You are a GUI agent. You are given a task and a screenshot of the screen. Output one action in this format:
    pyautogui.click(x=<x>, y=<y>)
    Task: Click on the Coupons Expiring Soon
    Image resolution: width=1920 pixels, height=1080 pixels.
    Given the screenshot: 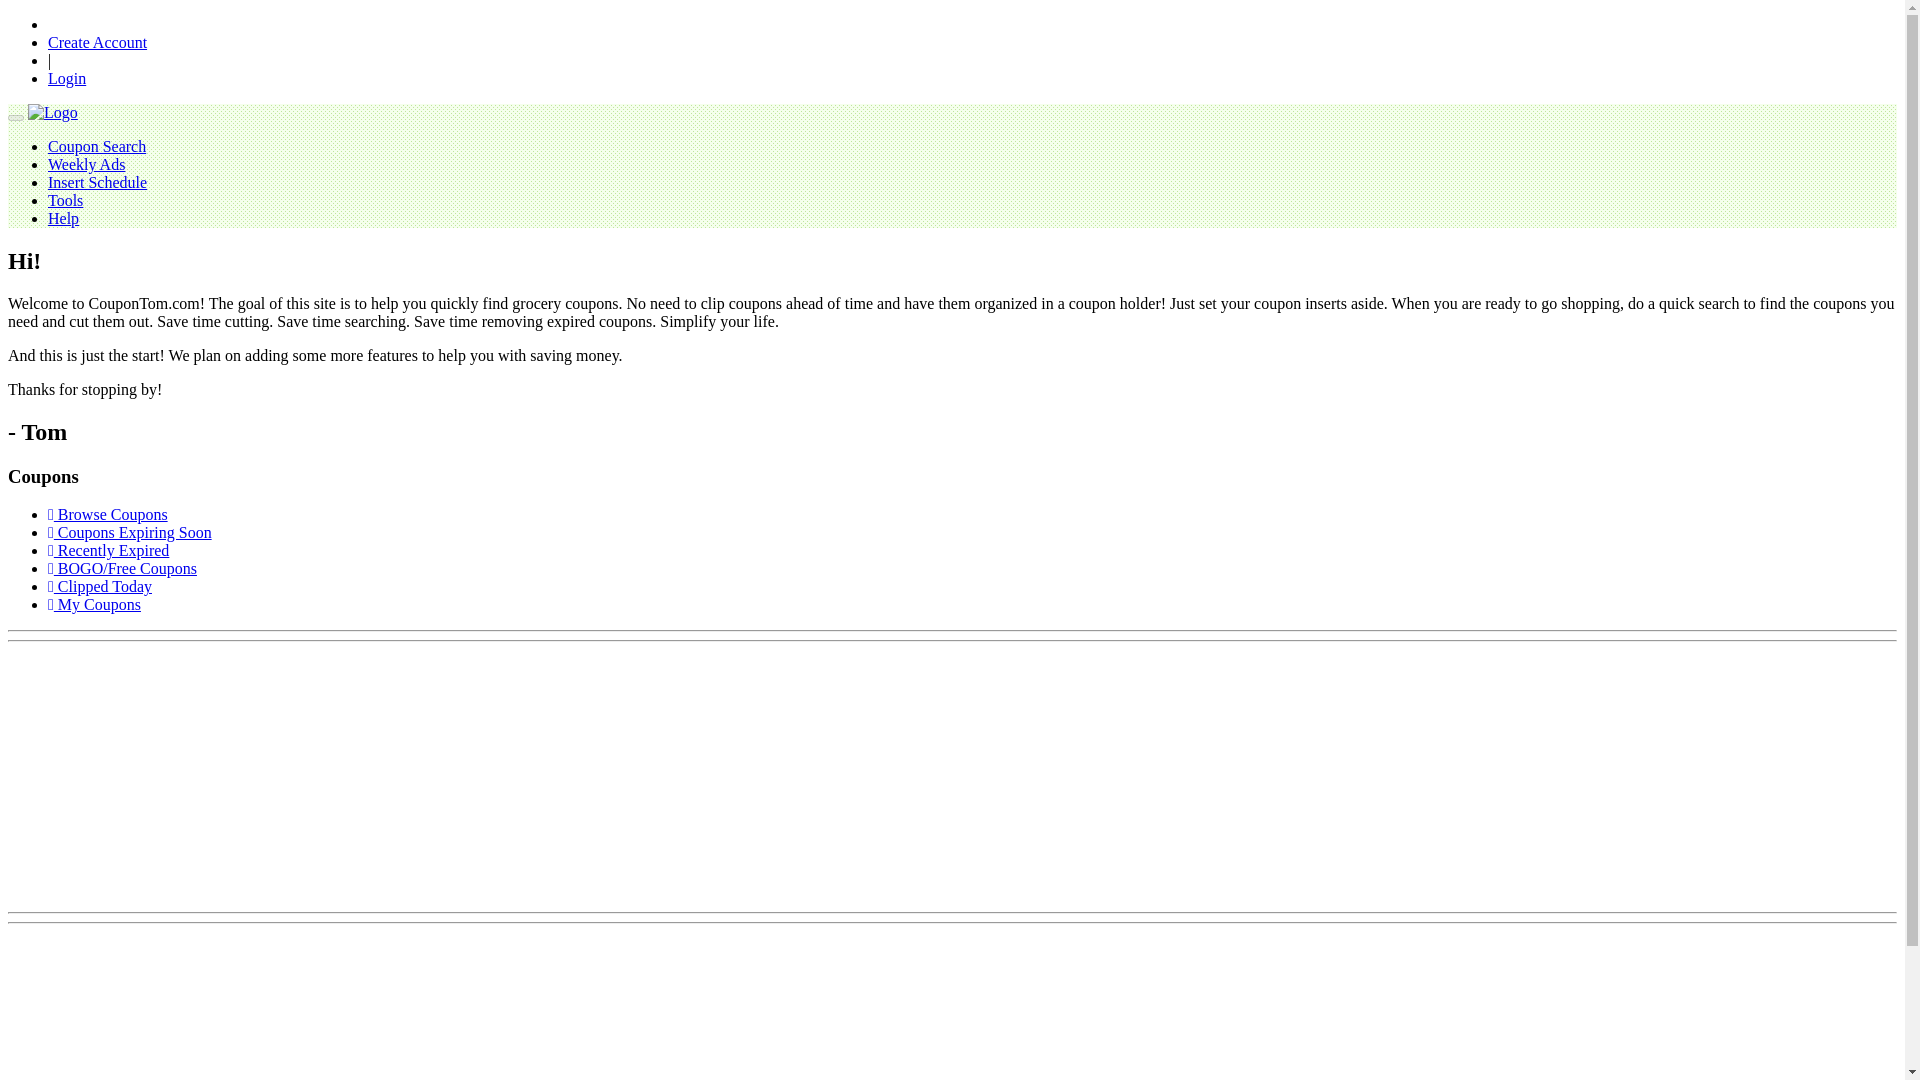 What is the action you would take?
    pyautogui.click(x=130, y=532)
    